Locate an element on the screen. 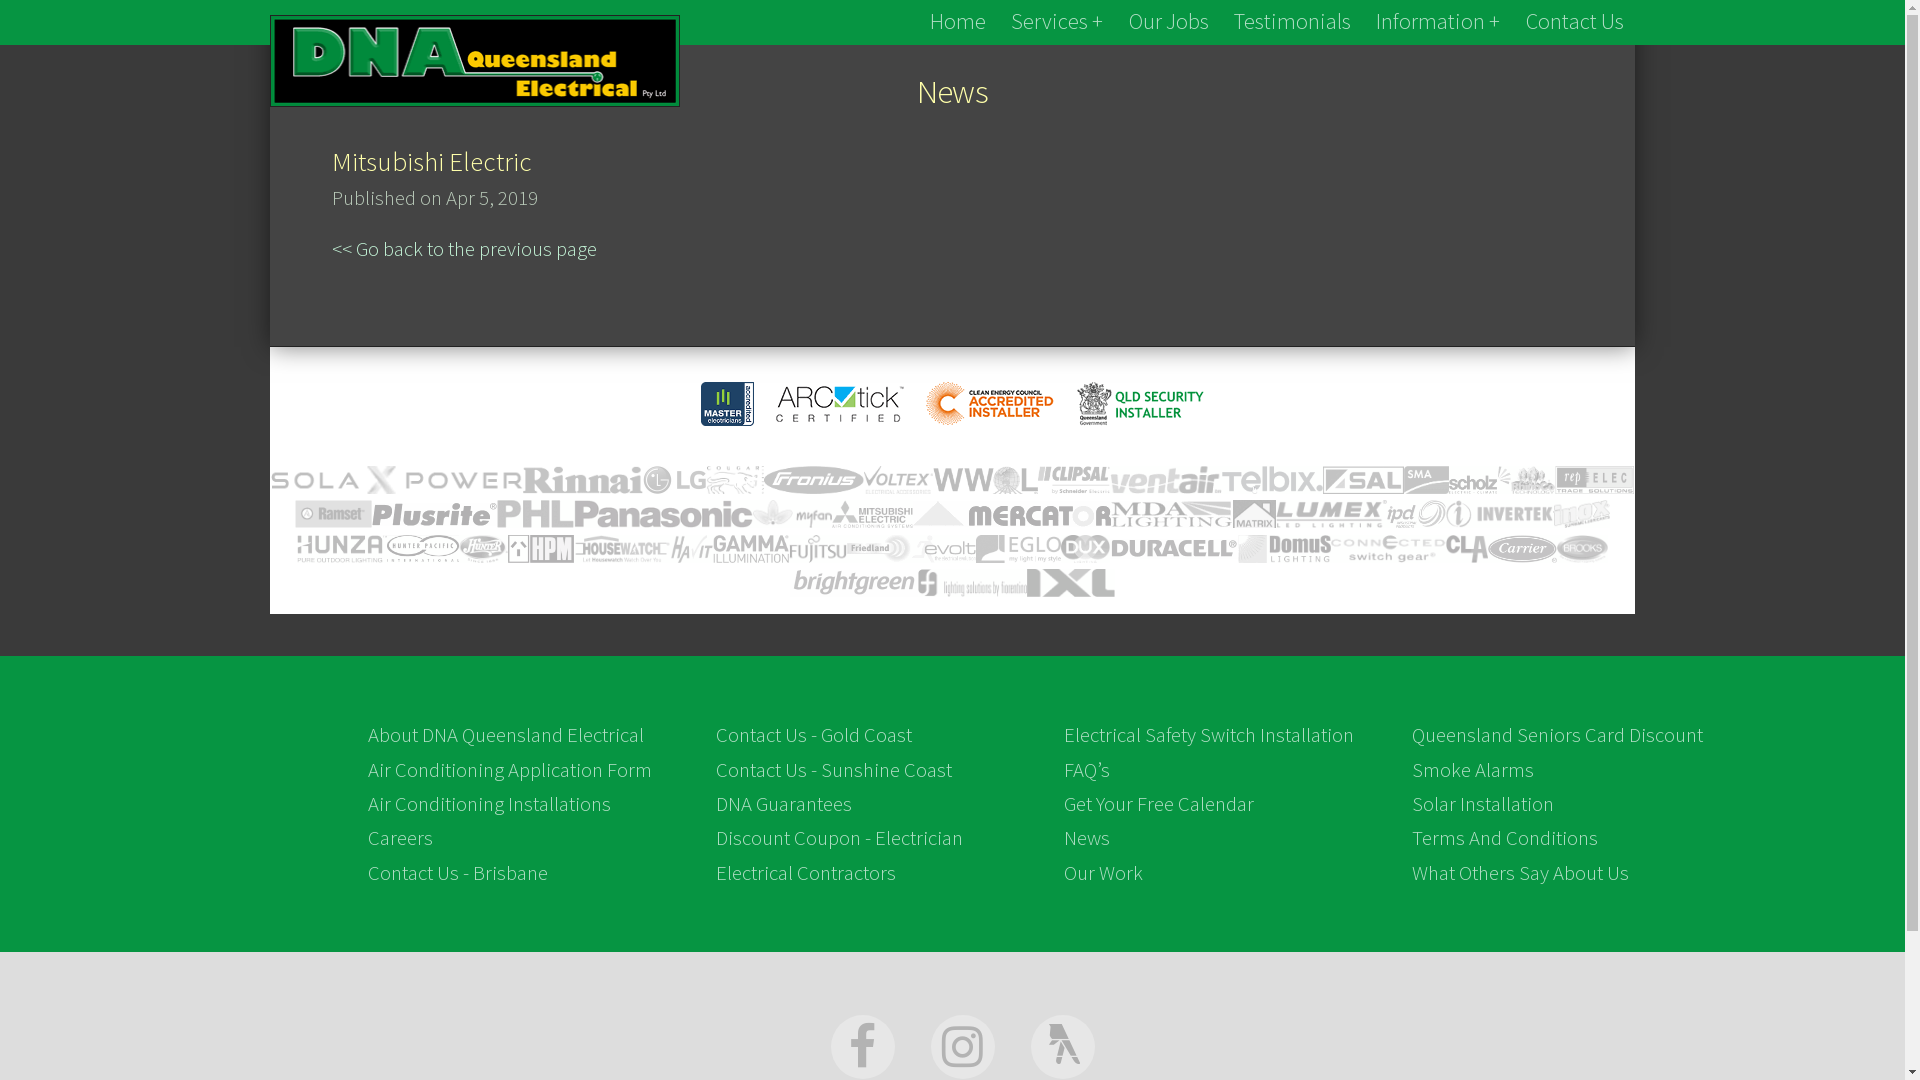 The image size is (1920, 1080). Get Your Free Calendar is located at coordinates (1159, 804).